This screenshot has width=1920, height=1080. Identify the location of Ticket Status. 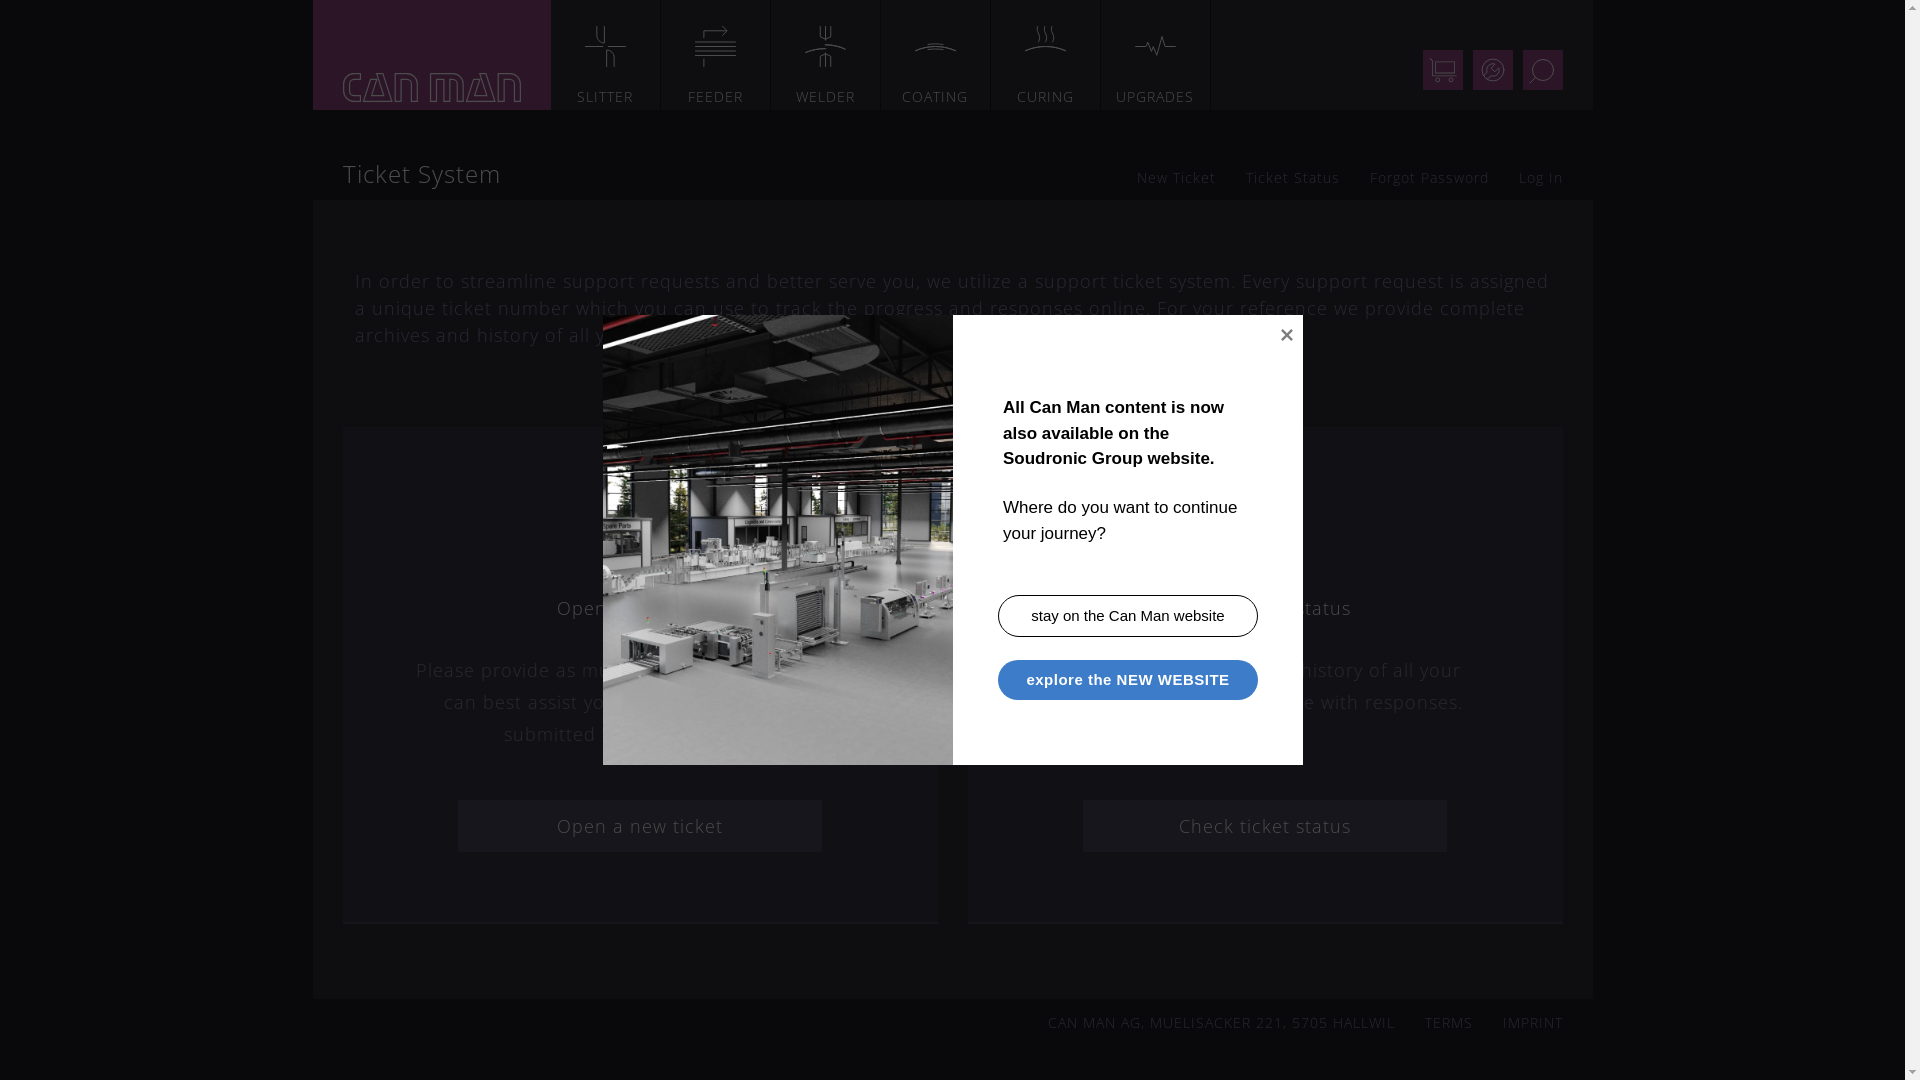
(1293, 177).